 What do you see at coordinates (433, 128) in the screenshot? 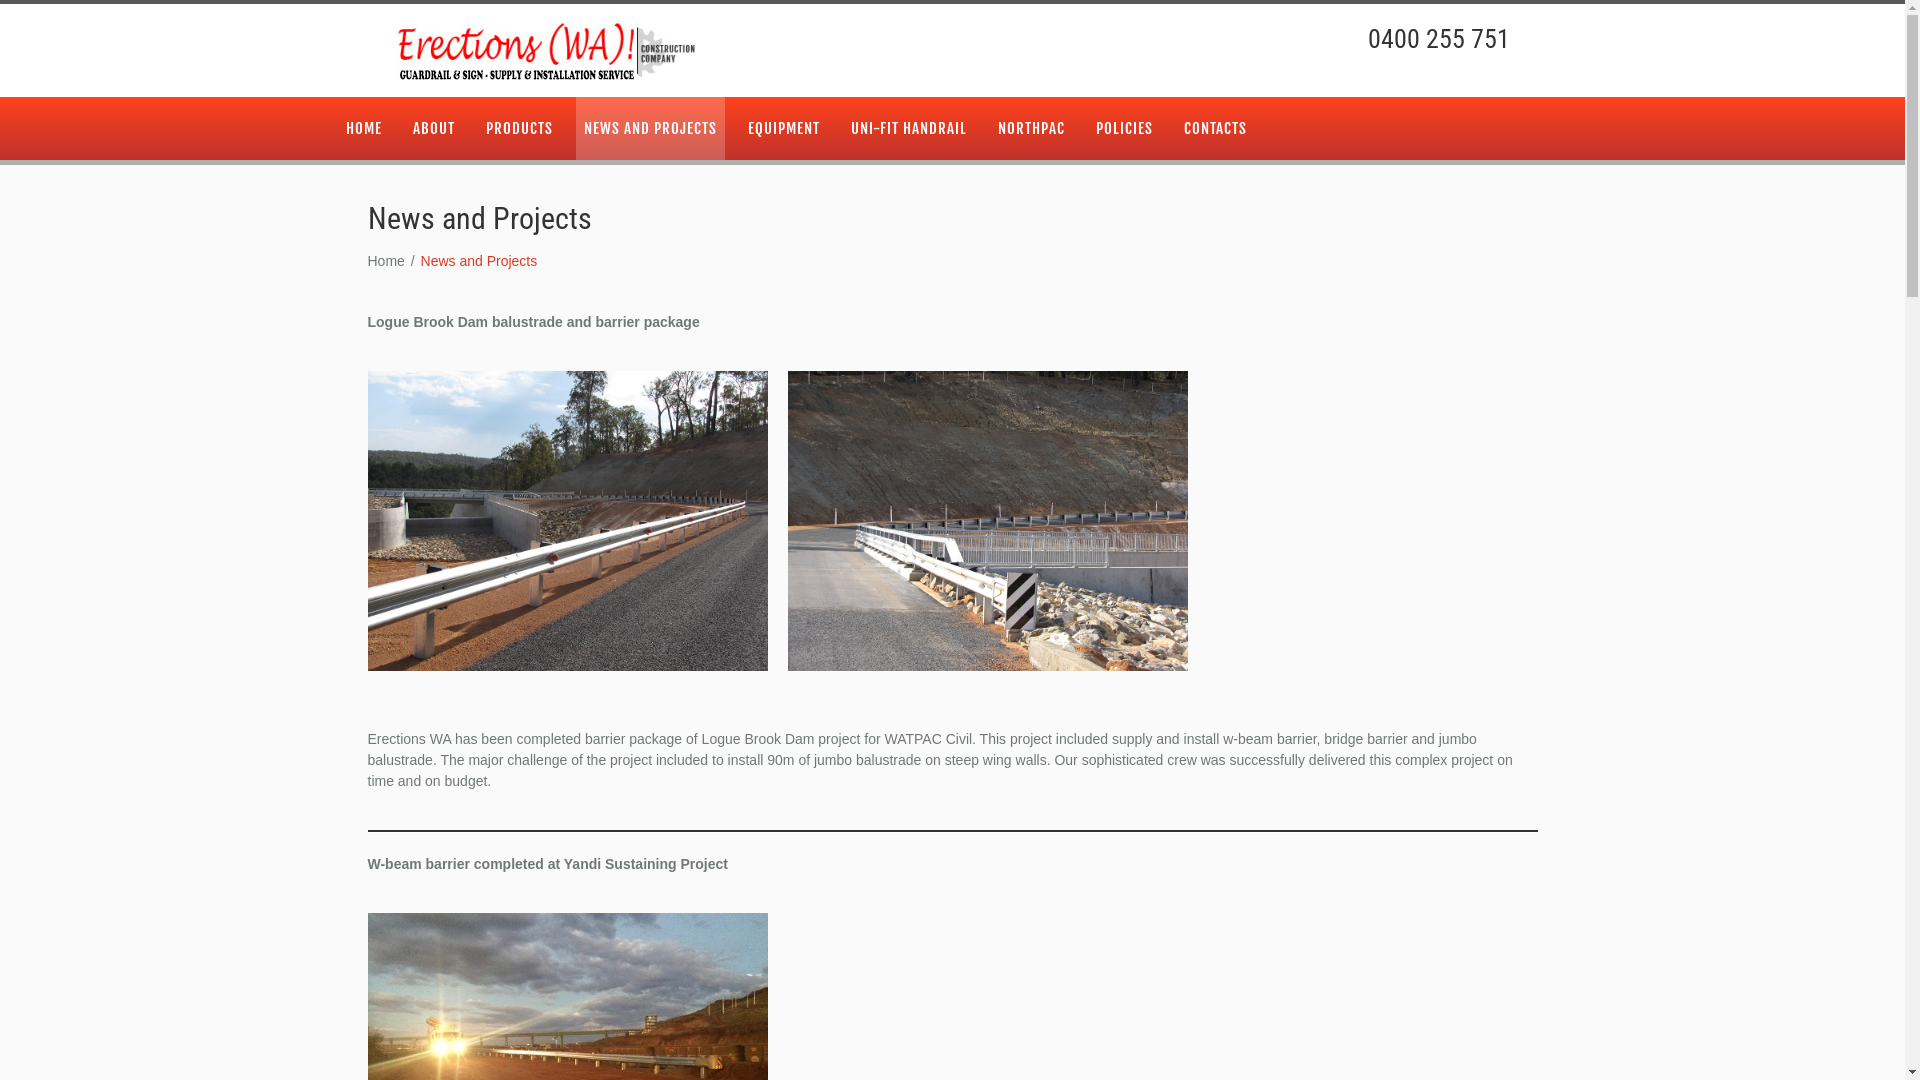
I see `ABOUT` at bounding box center [433, 128].